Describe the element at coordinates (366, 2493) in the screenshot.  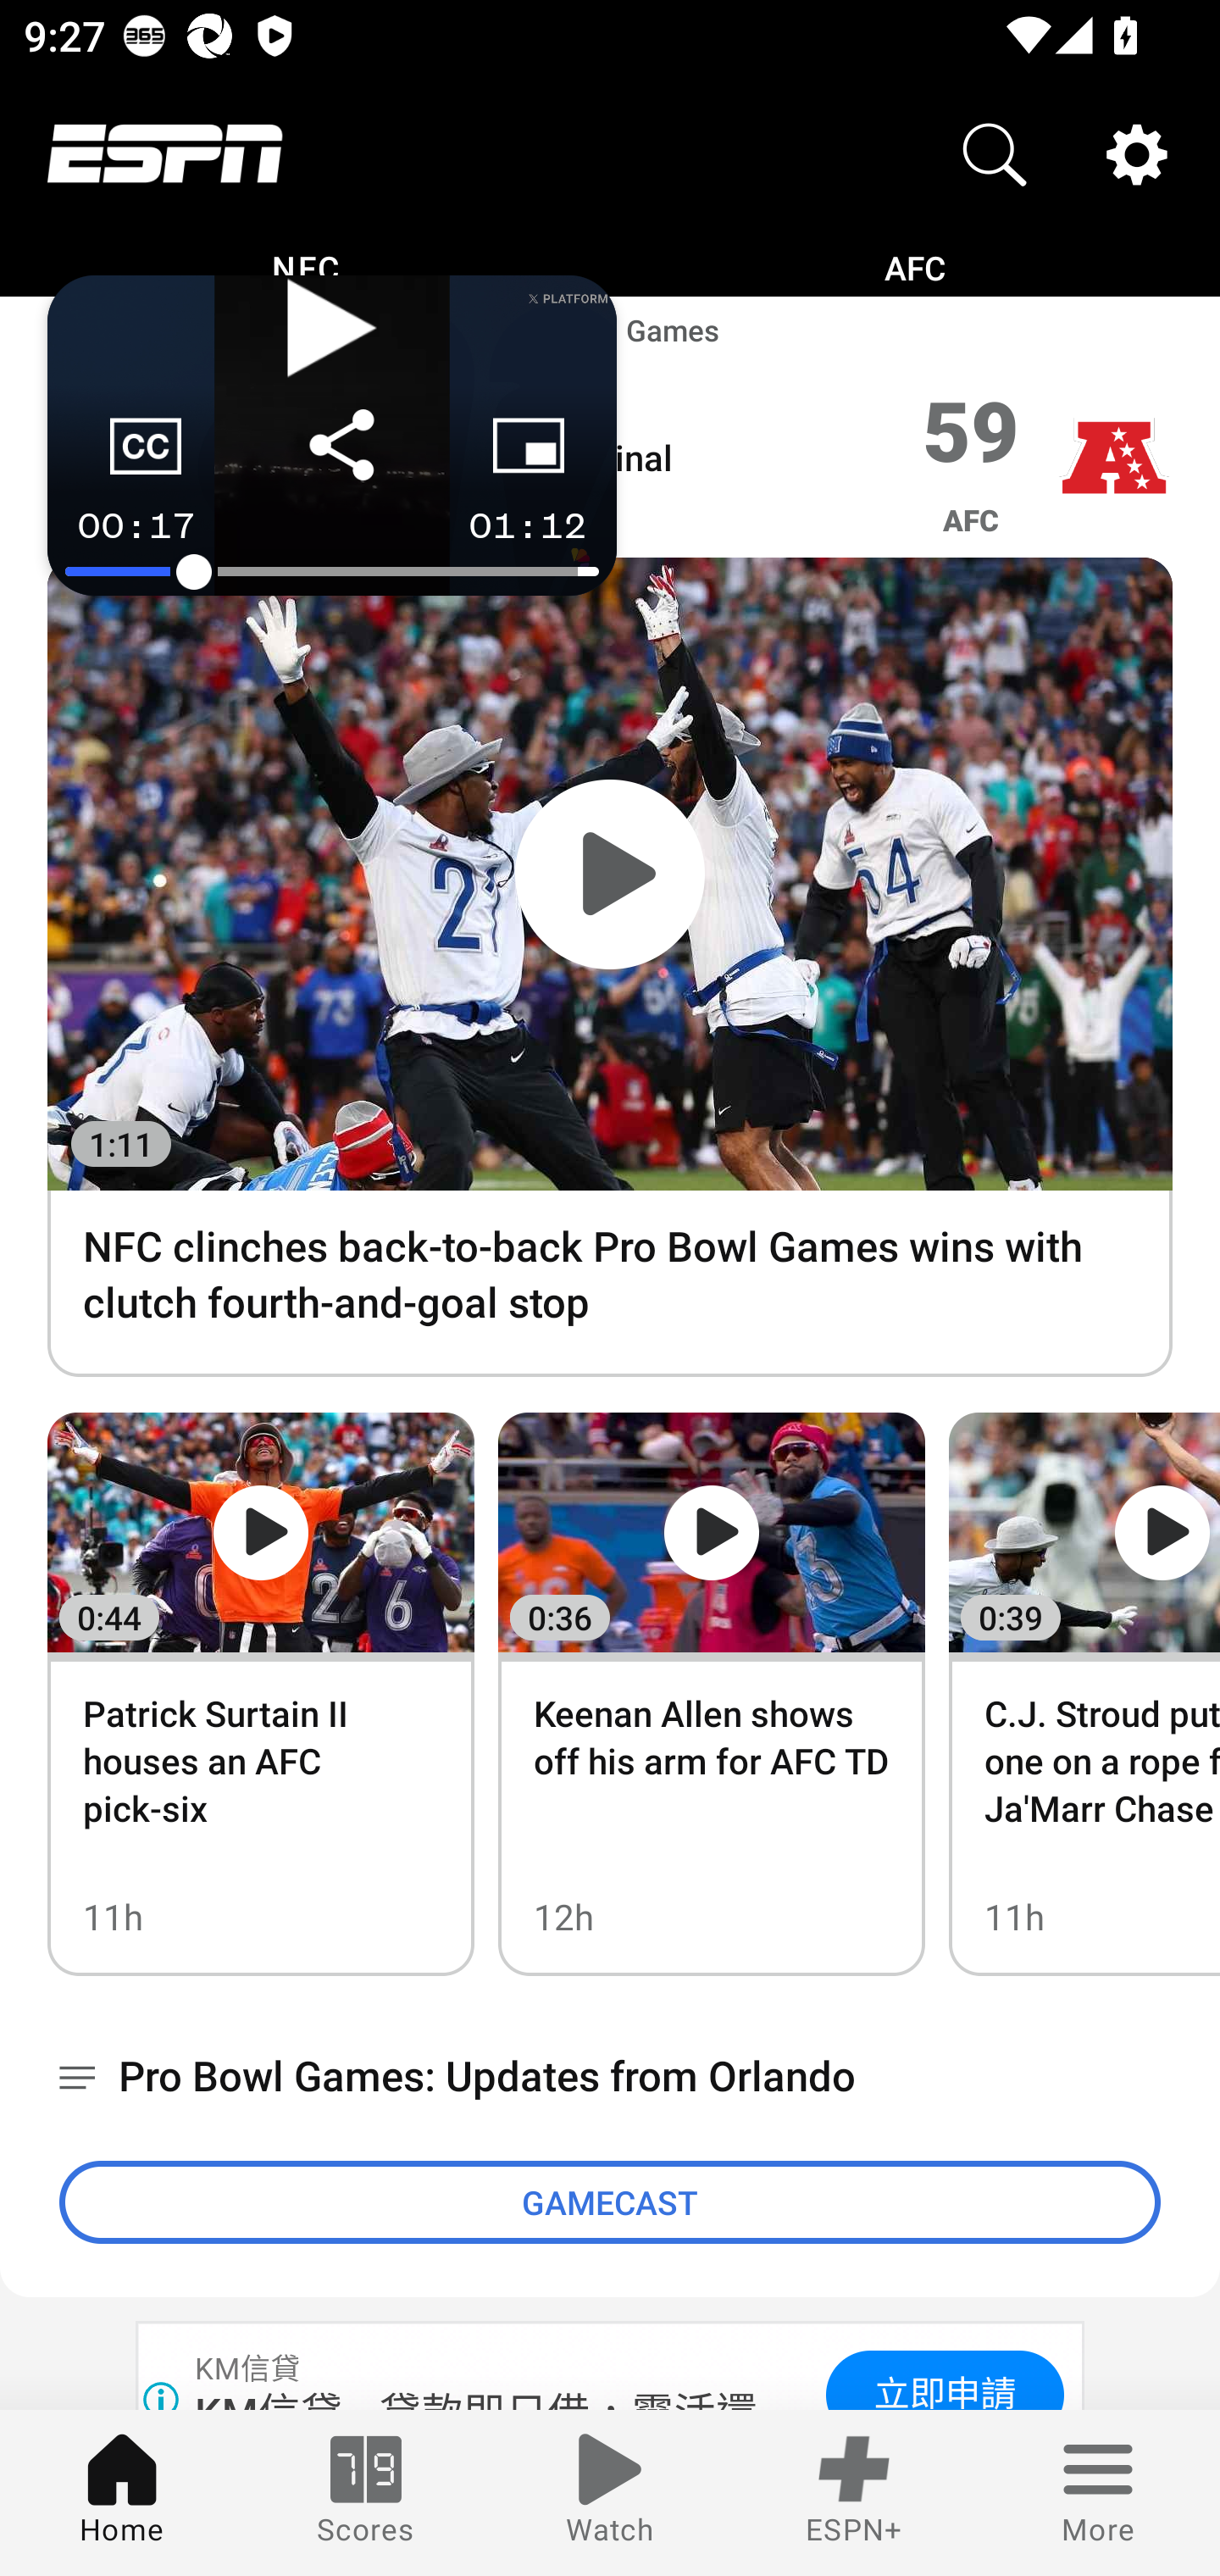
I see `Scores` at that location.